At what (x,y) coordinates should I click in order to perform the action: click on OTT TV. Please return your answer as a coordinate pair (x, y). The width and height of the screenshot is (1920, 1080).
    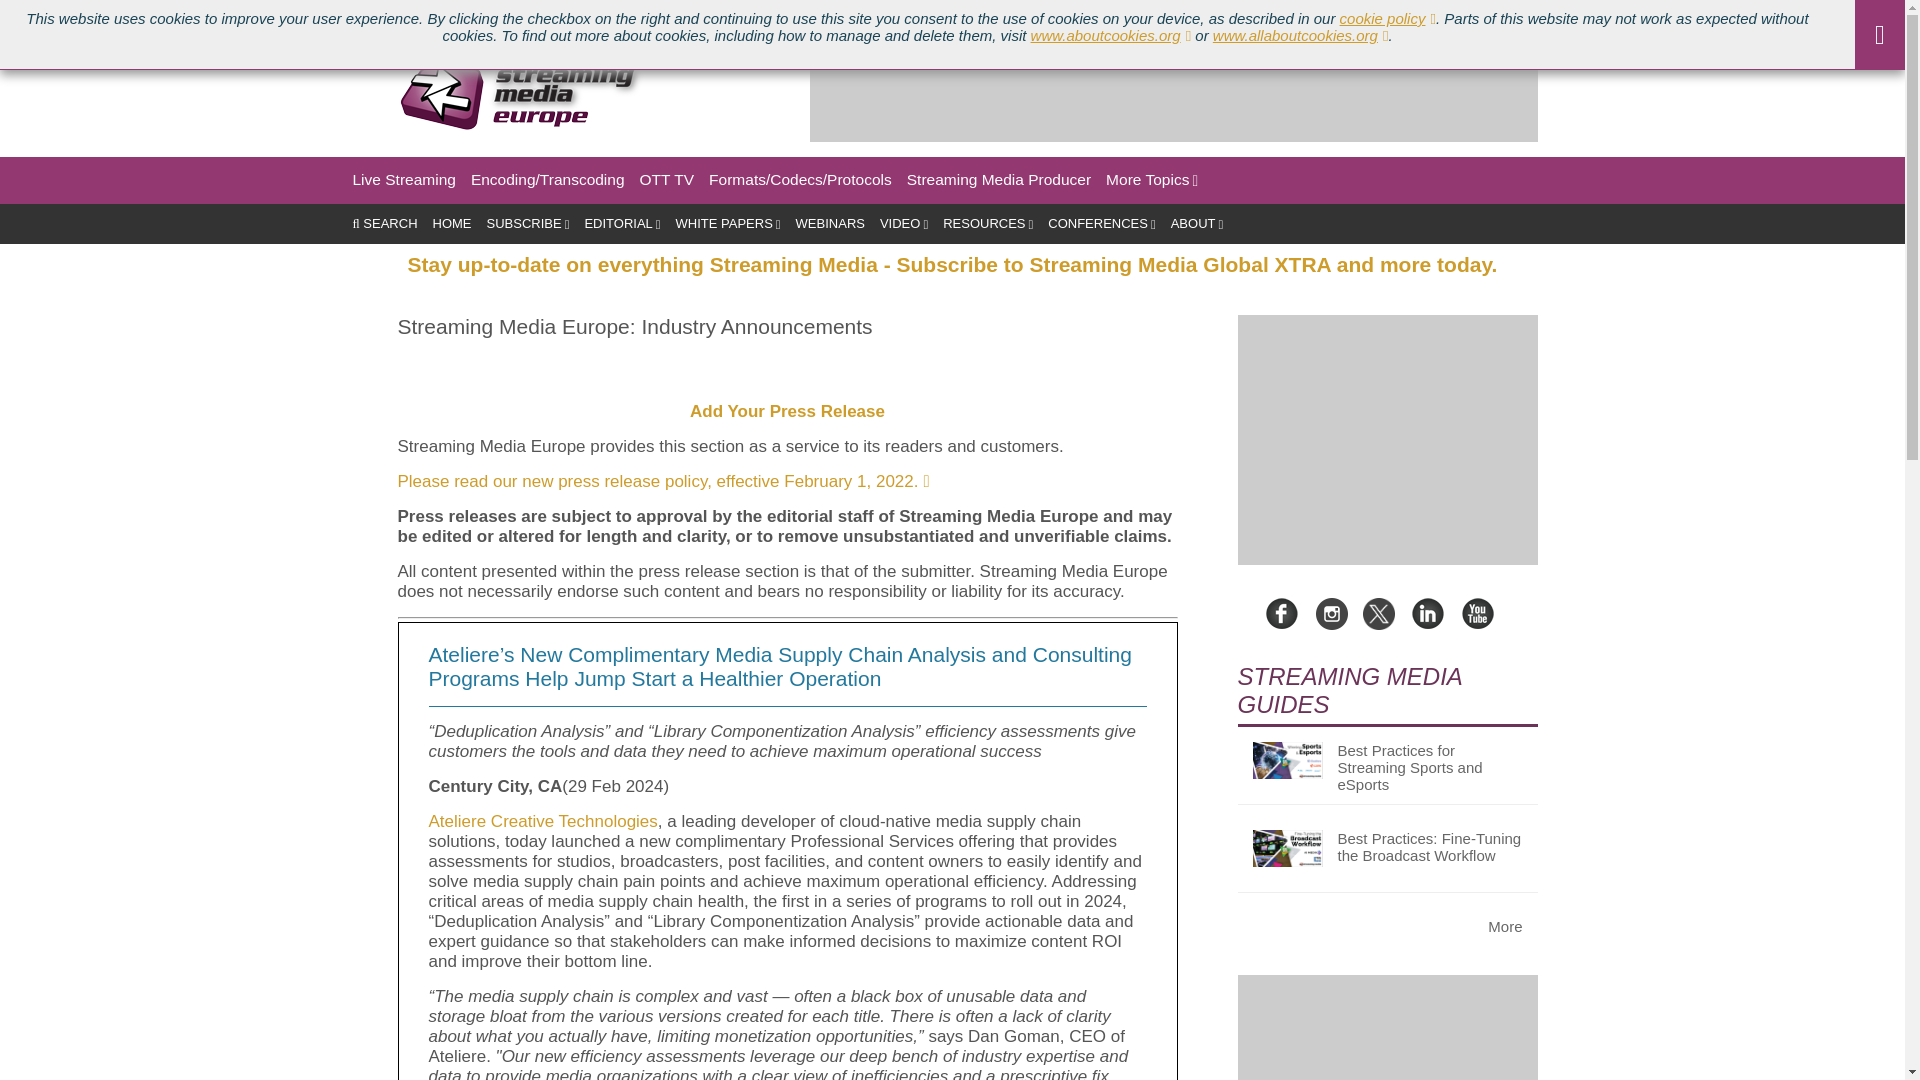
    Looking at the image, I should click on (667, 180).